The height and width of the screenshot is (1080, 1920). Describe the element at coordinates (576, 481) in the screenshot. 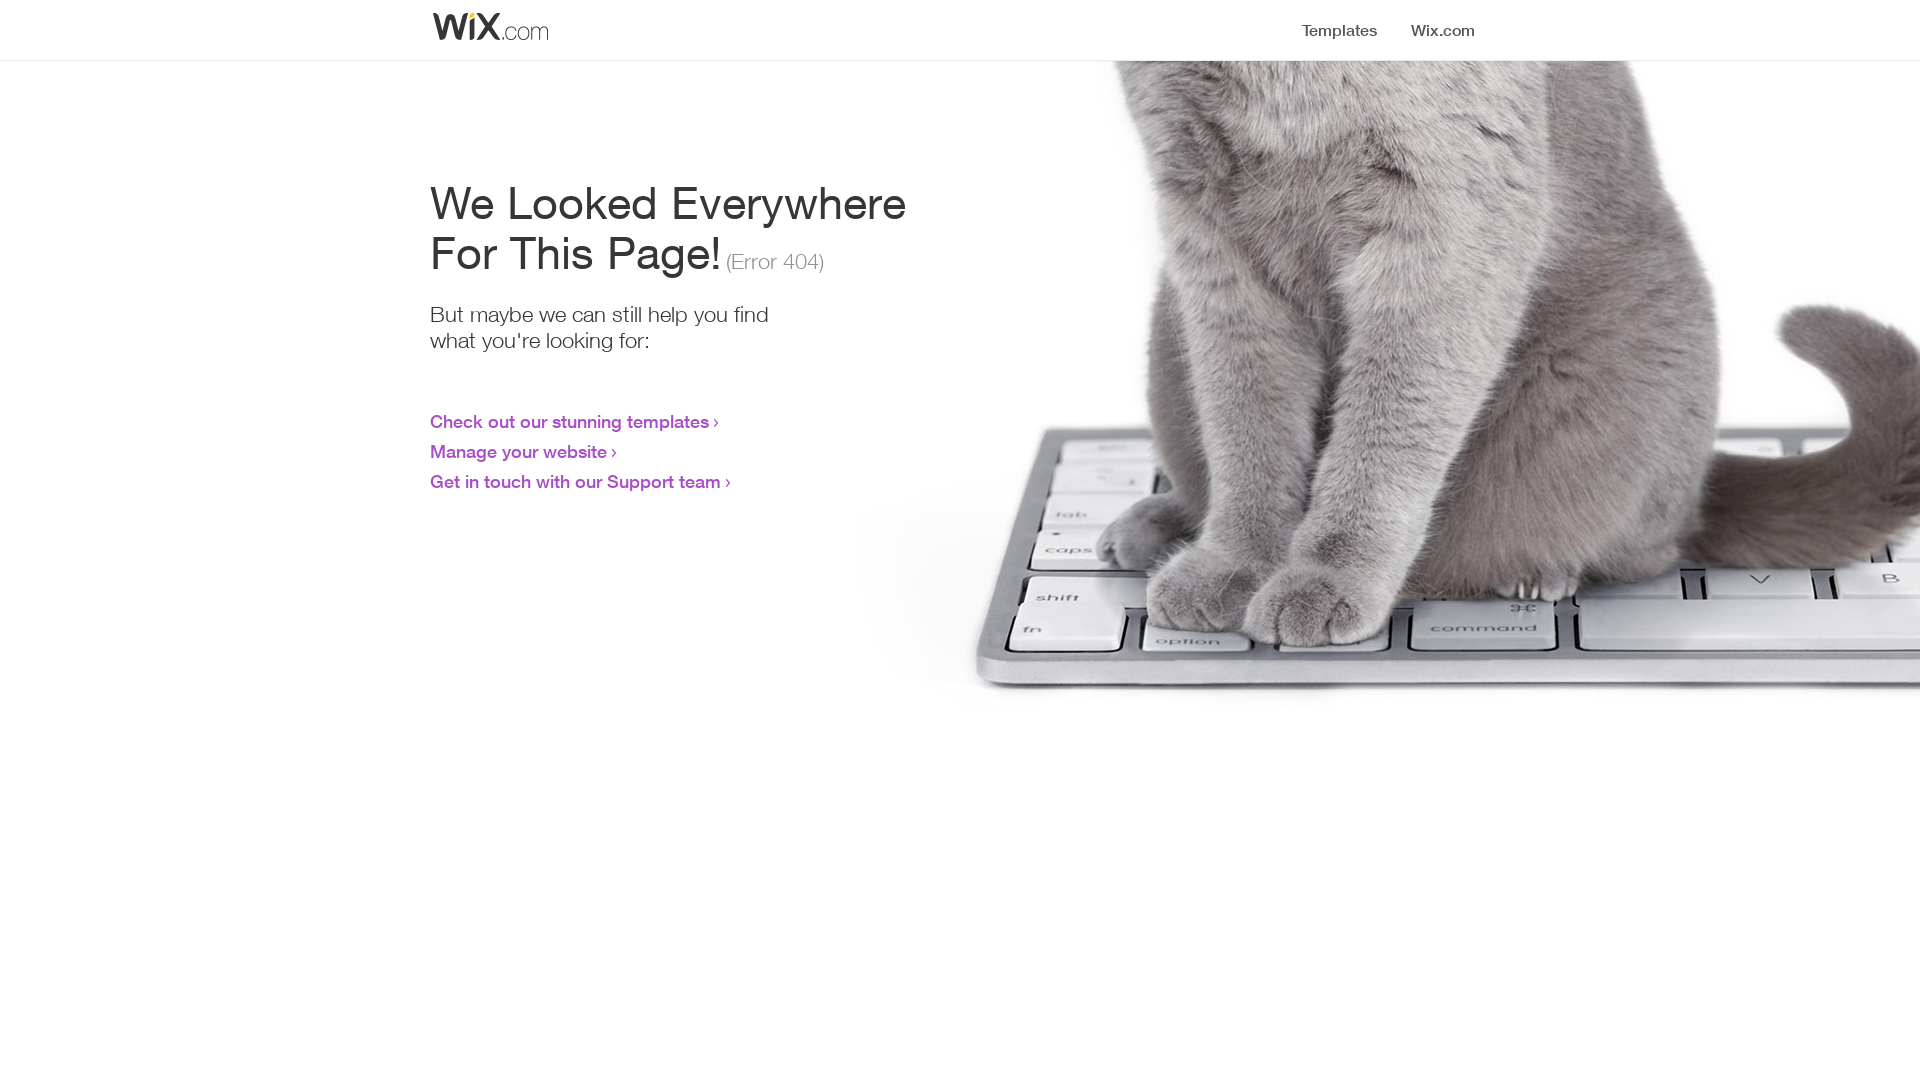

I see `Get in touch with our Support team` at that location.